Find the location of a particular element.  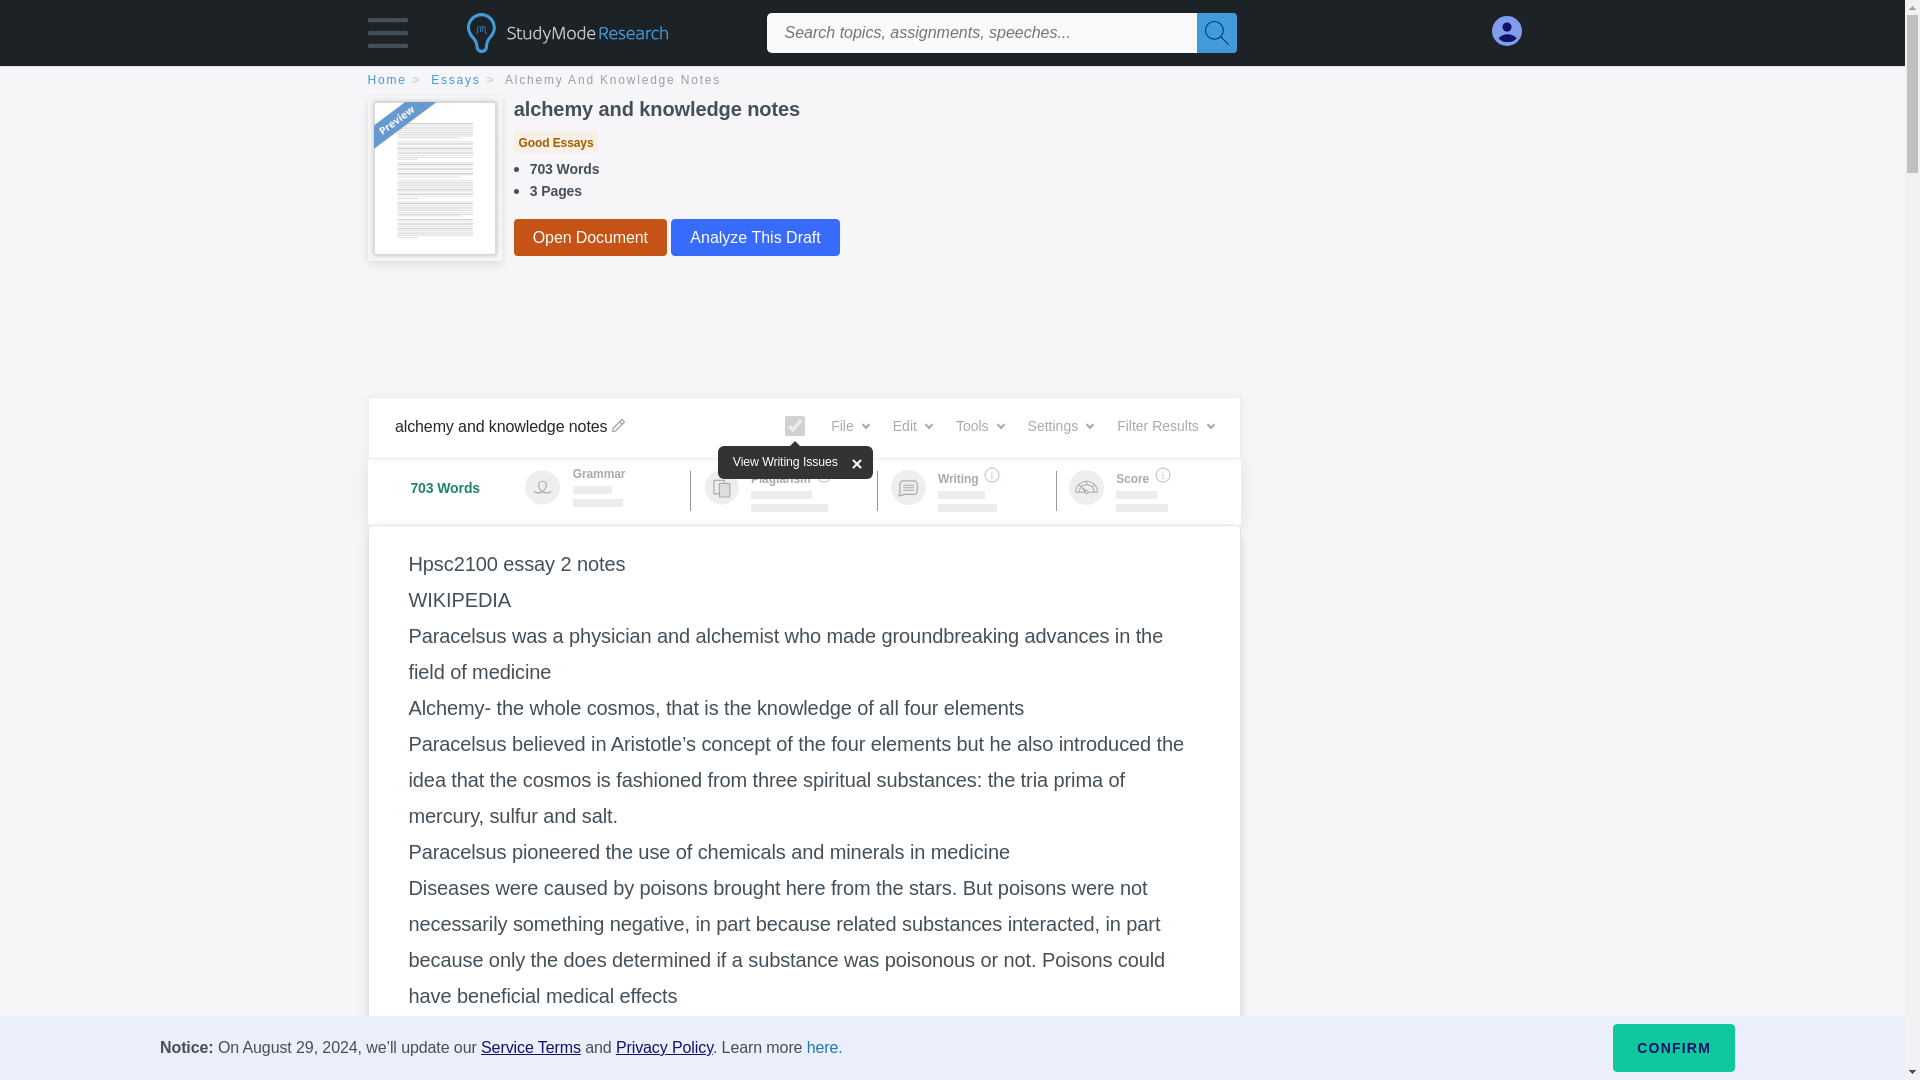

Analyze This Draft is located at coordinates (754, 237).